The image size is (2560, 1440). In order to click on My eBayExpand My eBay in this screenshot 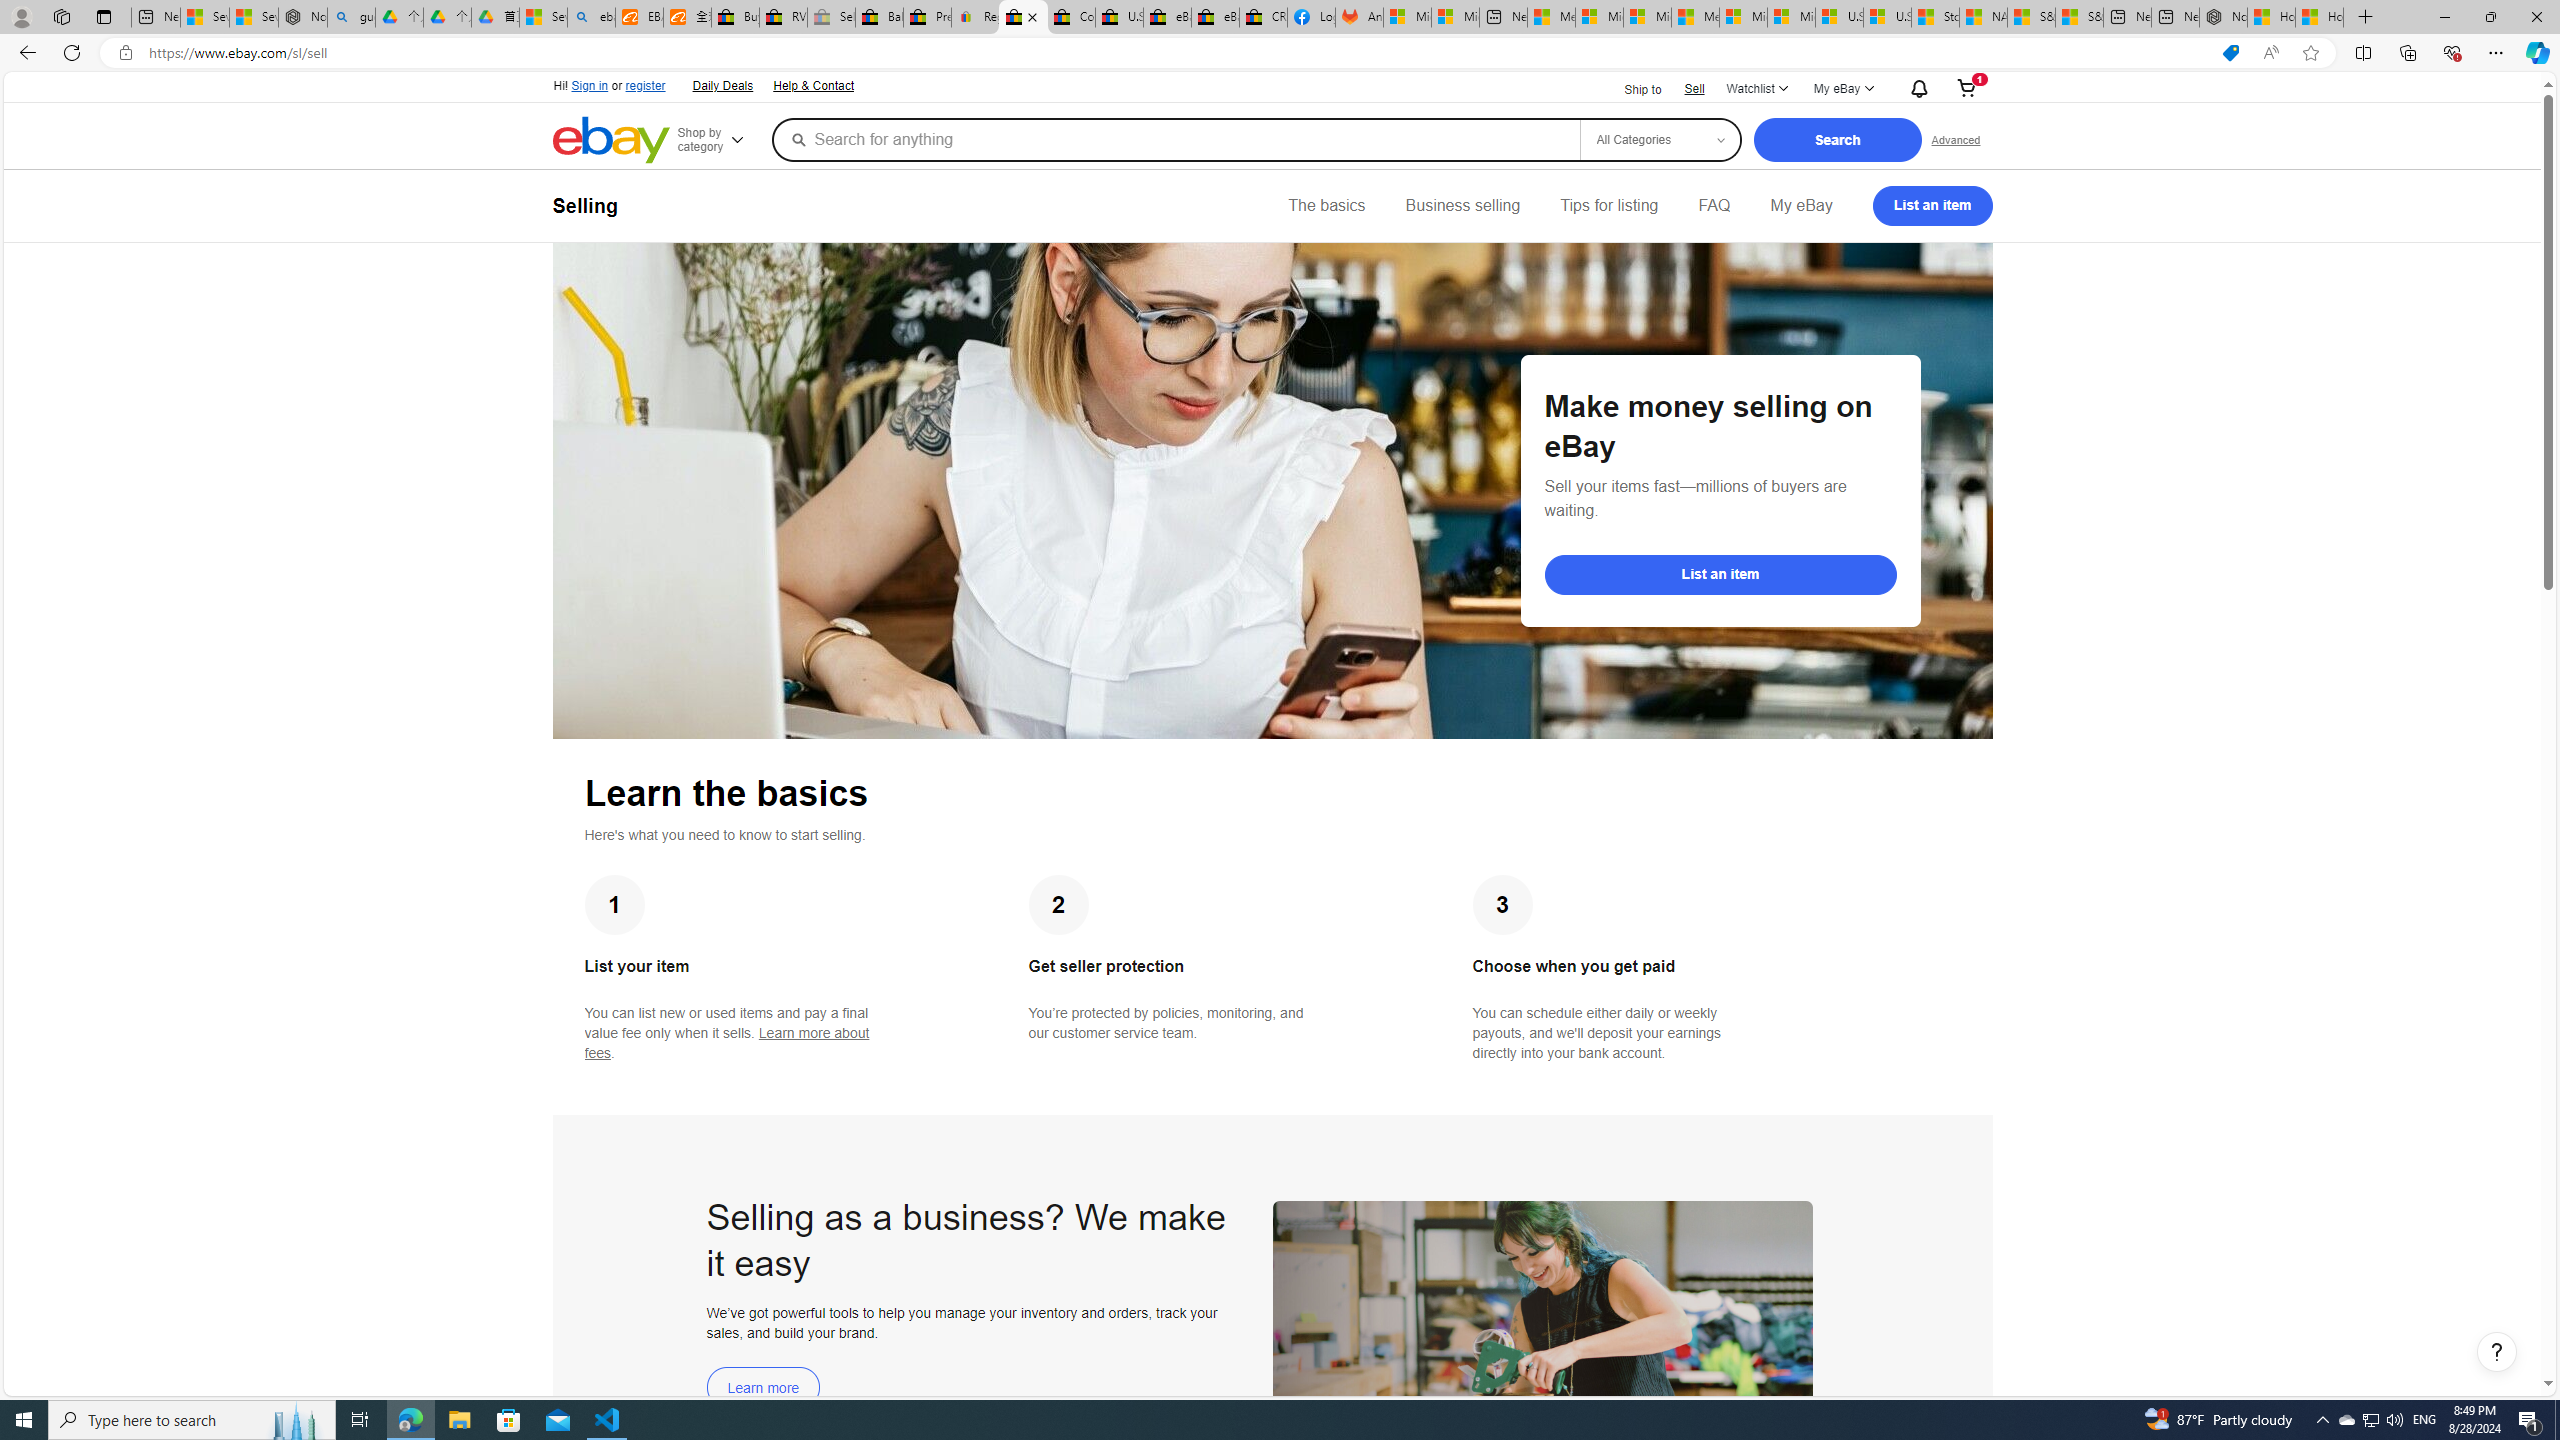, I will do `click(1843, 89)`.